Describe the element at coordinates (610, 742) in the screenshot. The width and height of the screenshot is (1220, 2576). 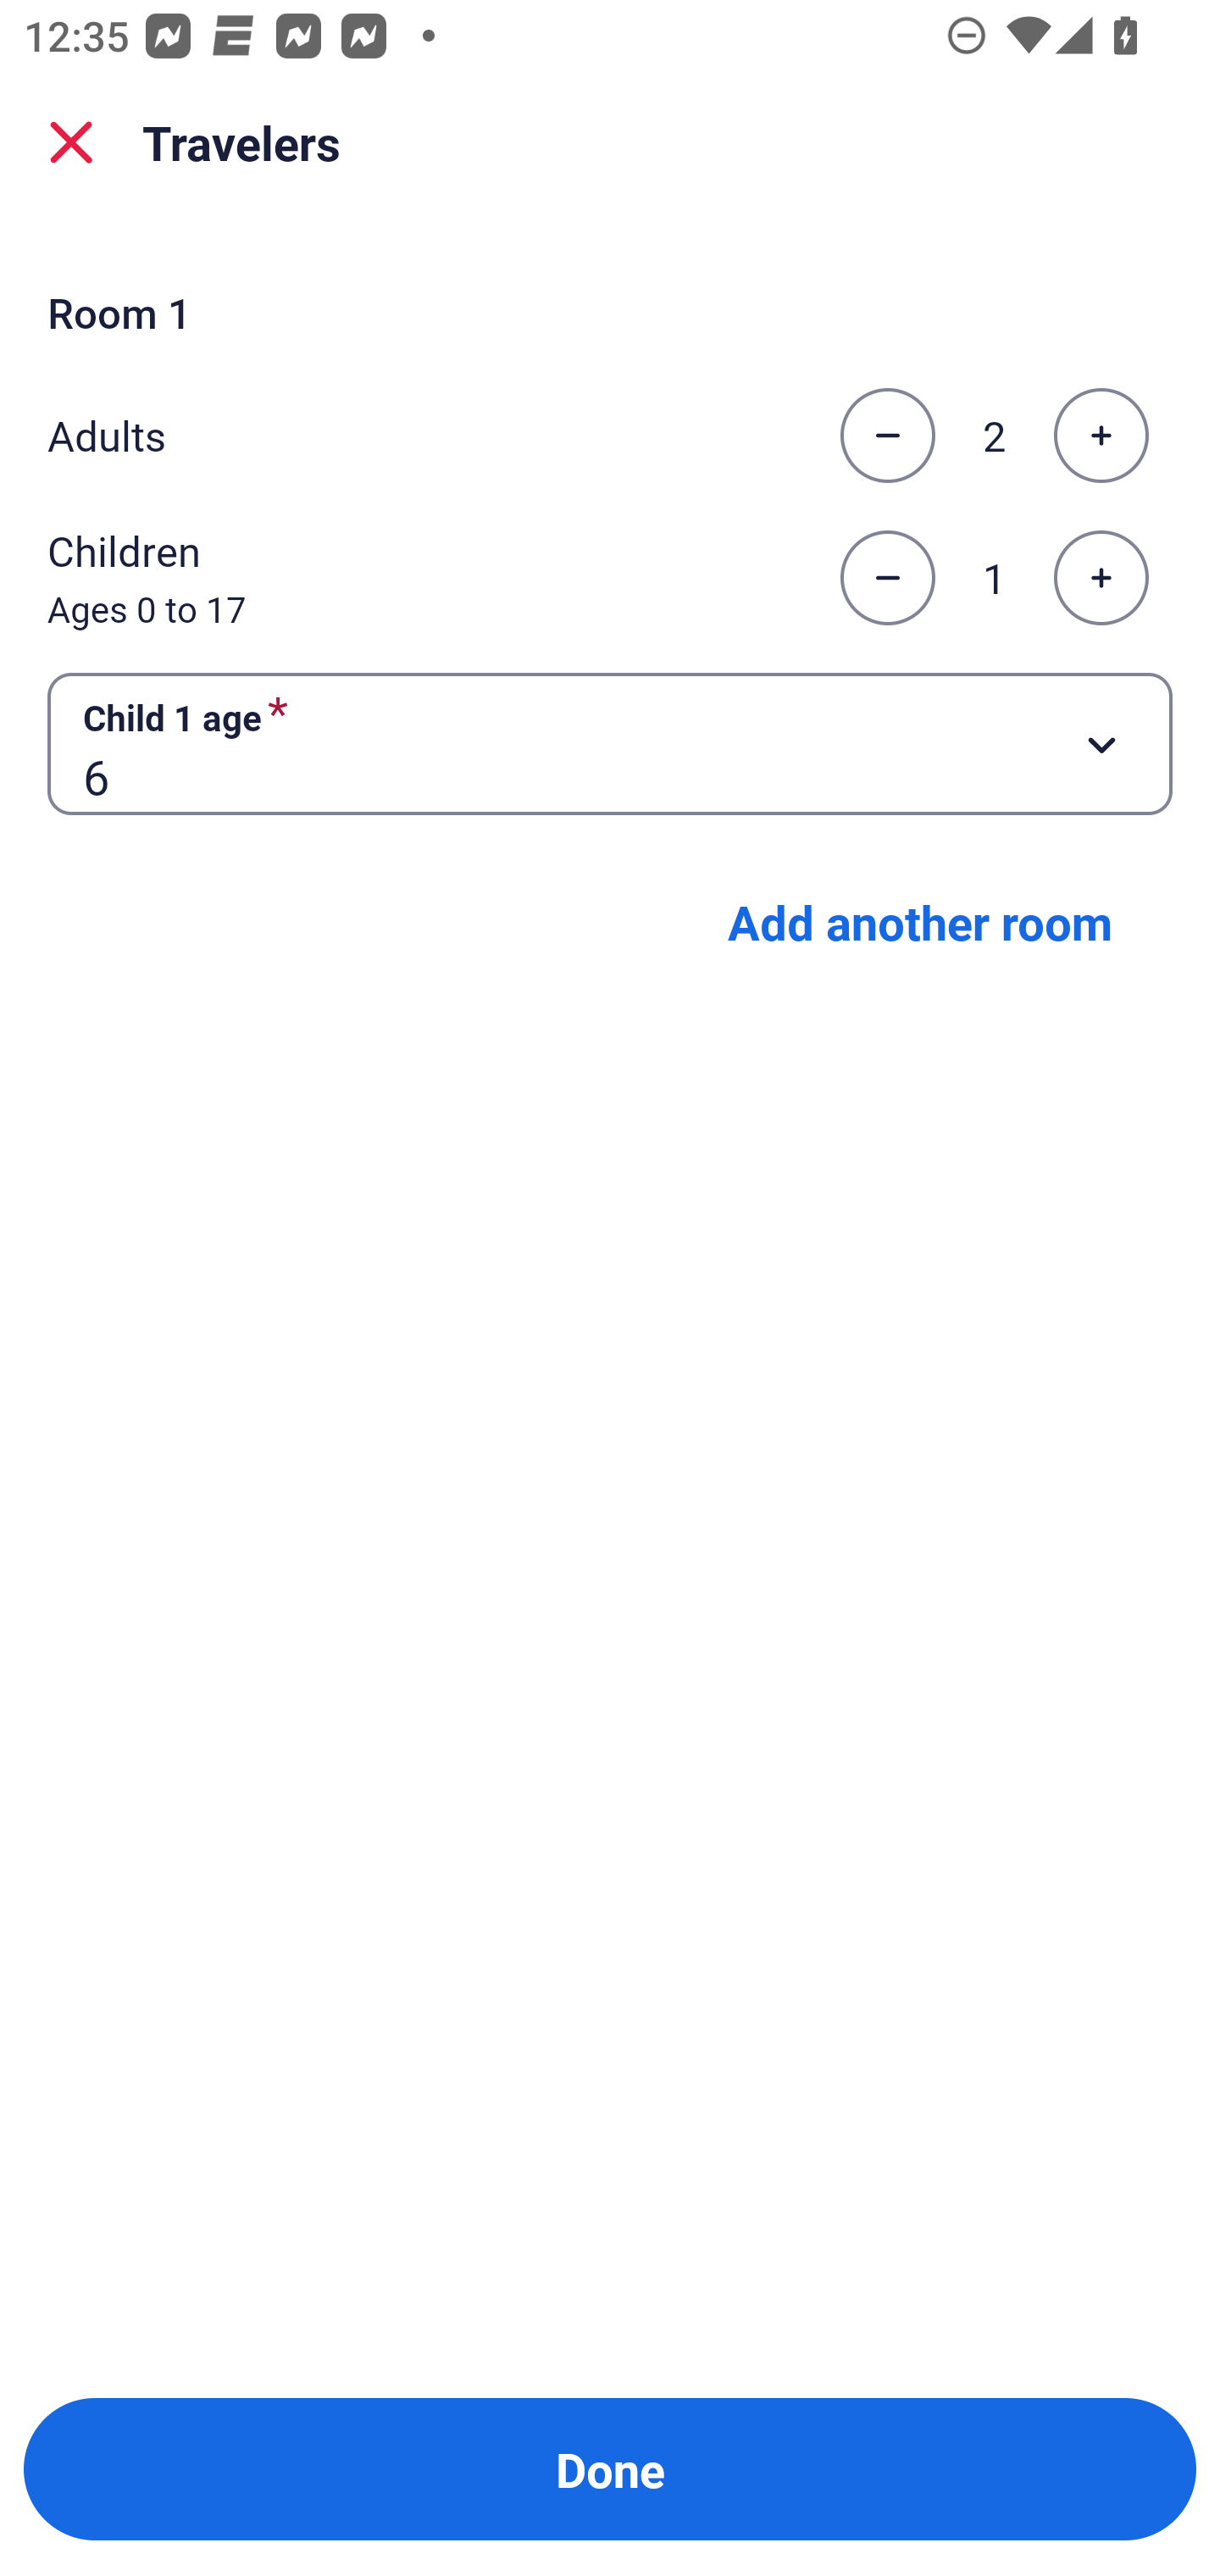
I see `Child 1 age required Button 6` at that location.